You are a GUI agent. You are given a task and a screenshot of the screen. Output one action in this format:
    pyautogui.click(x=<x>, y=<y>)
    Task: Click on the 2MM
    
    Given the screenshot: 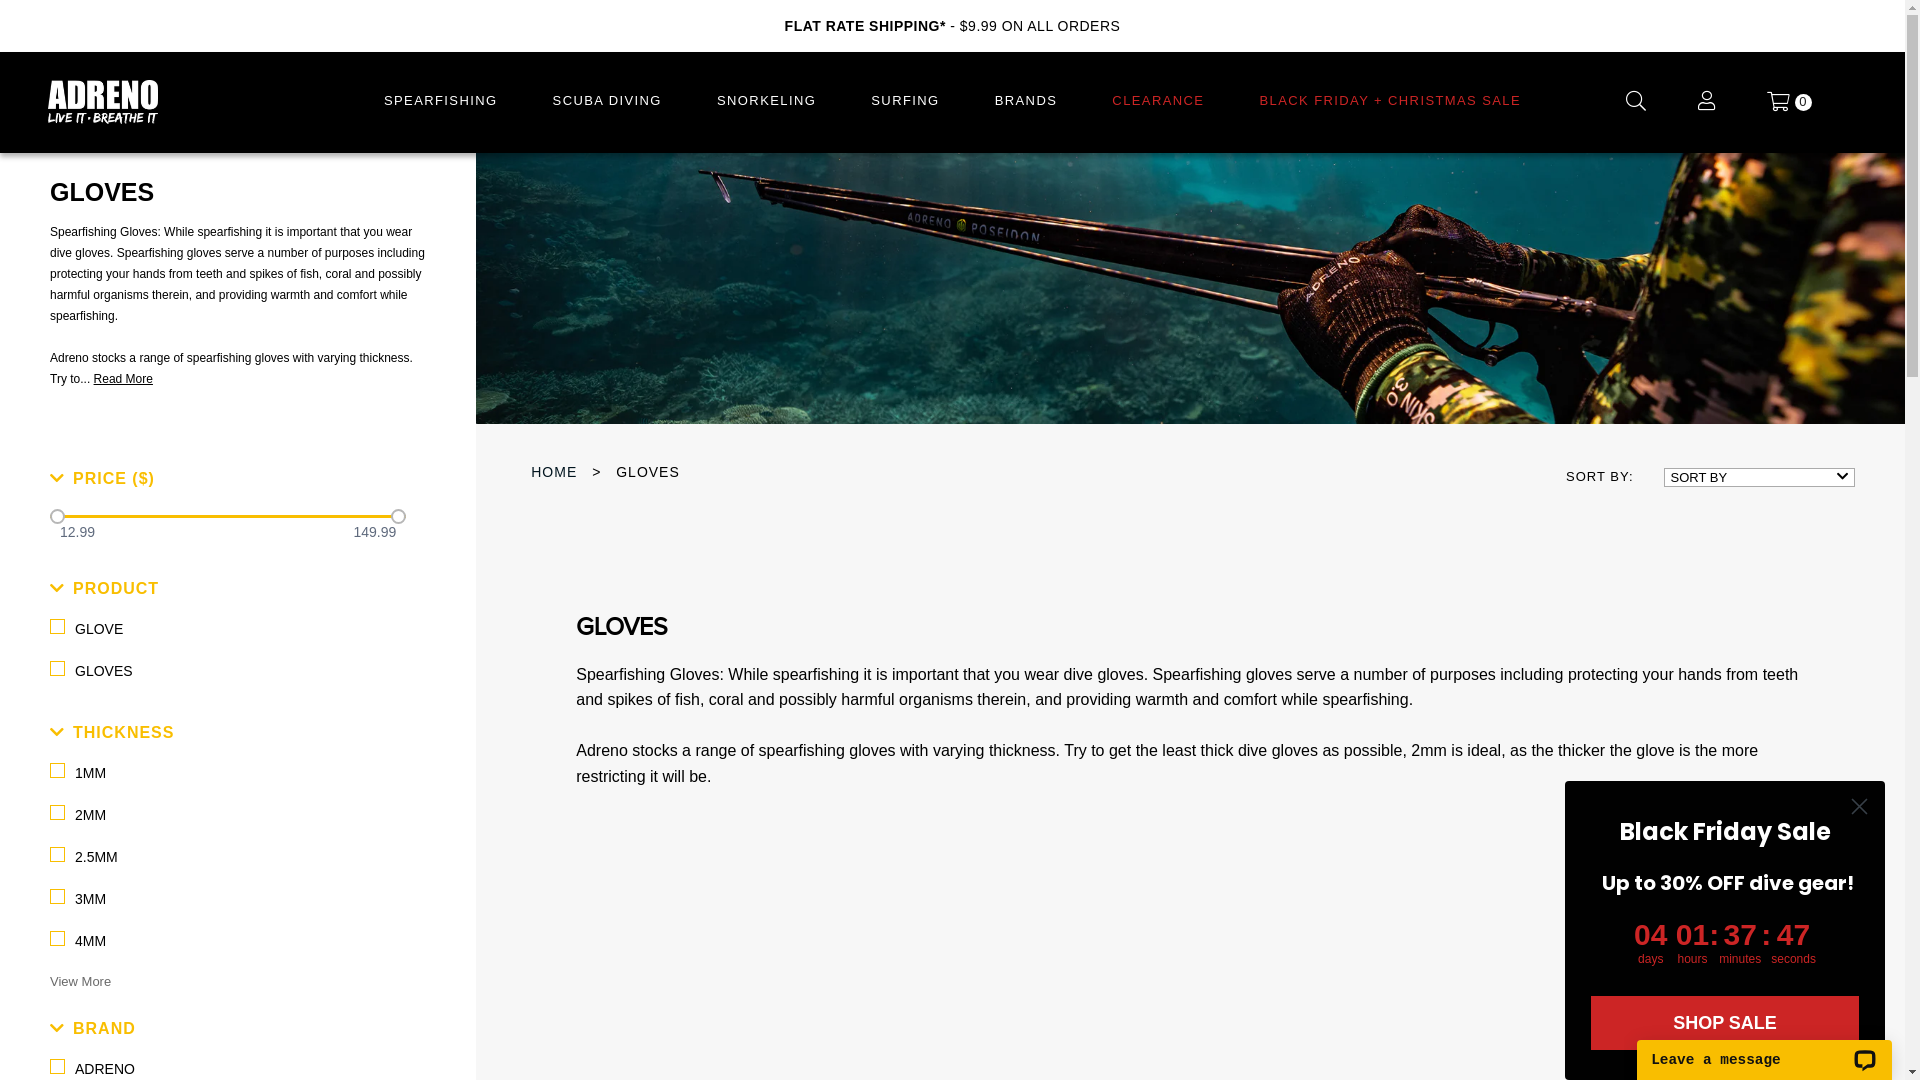 What is the action you would take?
    pyautogui.click(x=228, y=815)
    